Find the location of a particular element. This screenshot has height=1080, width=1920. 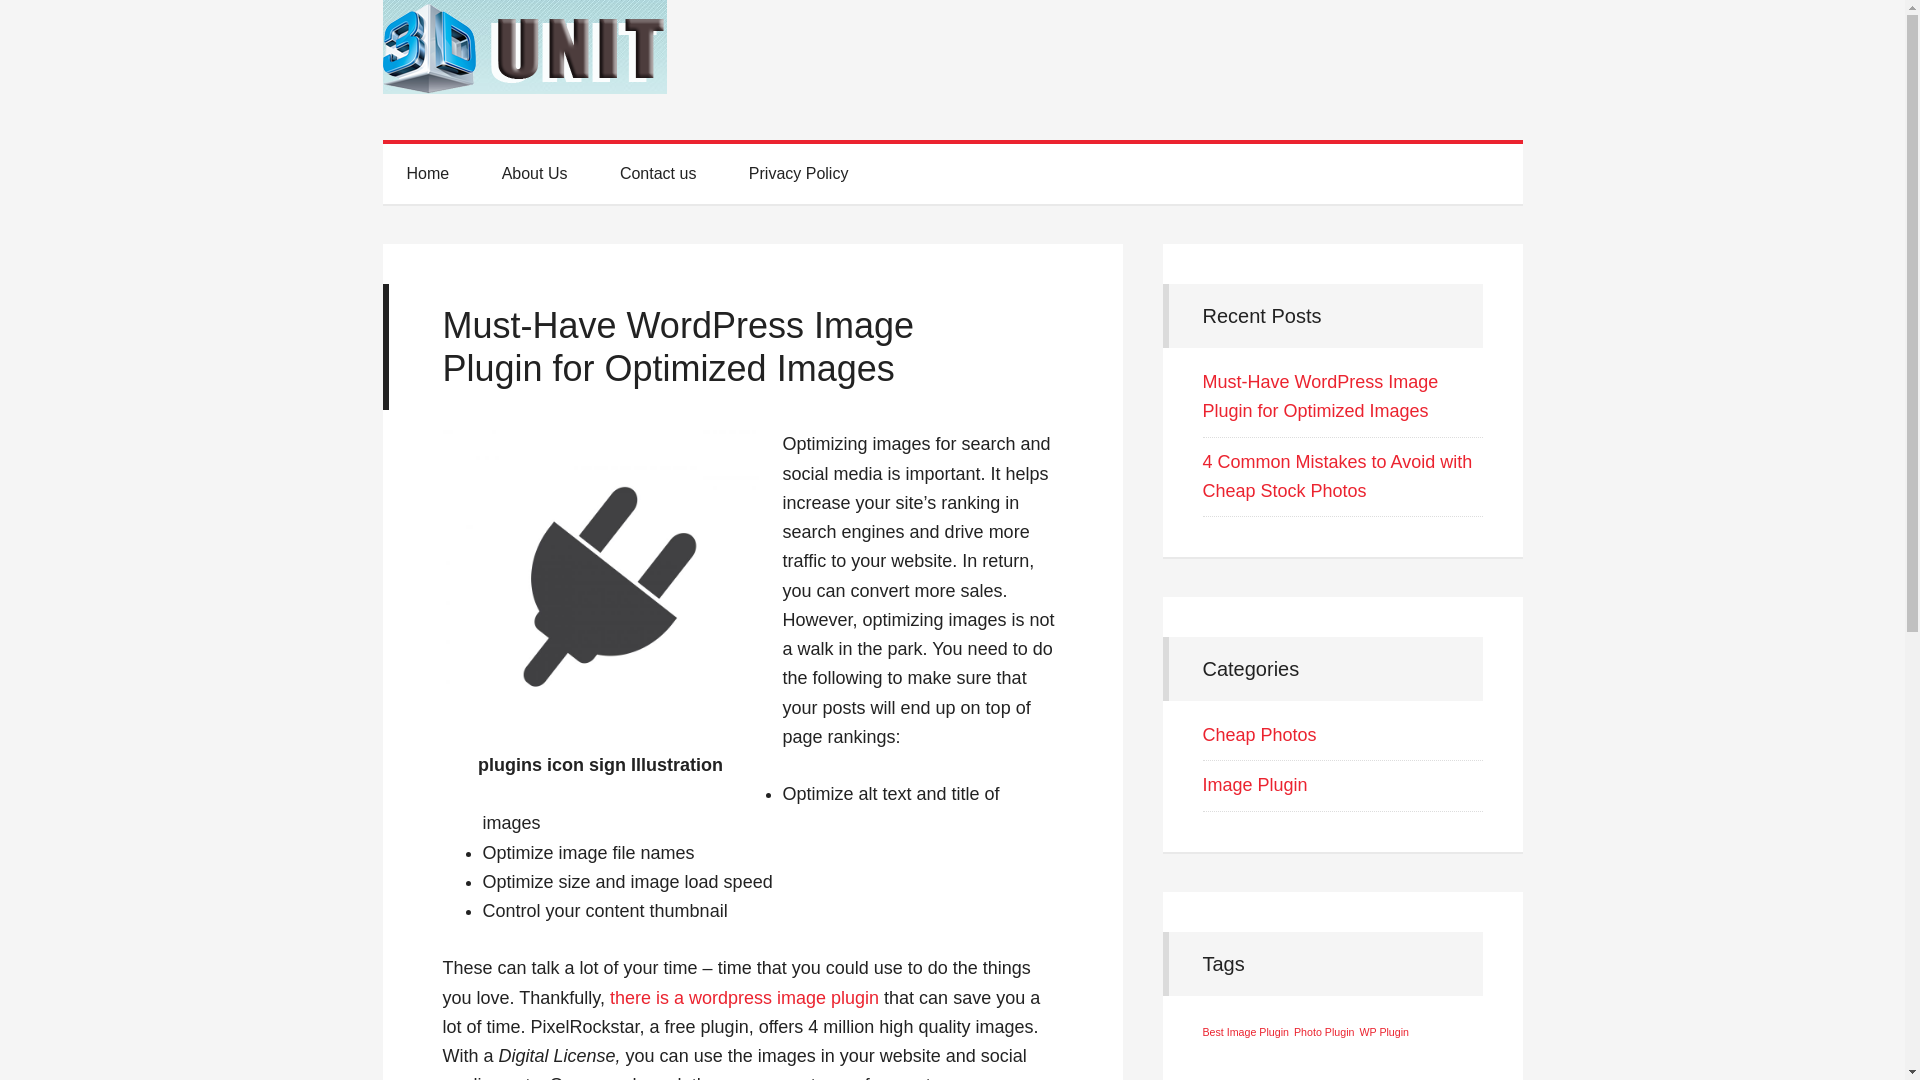

WP Plugin is located at coordinates (1384, 1032).